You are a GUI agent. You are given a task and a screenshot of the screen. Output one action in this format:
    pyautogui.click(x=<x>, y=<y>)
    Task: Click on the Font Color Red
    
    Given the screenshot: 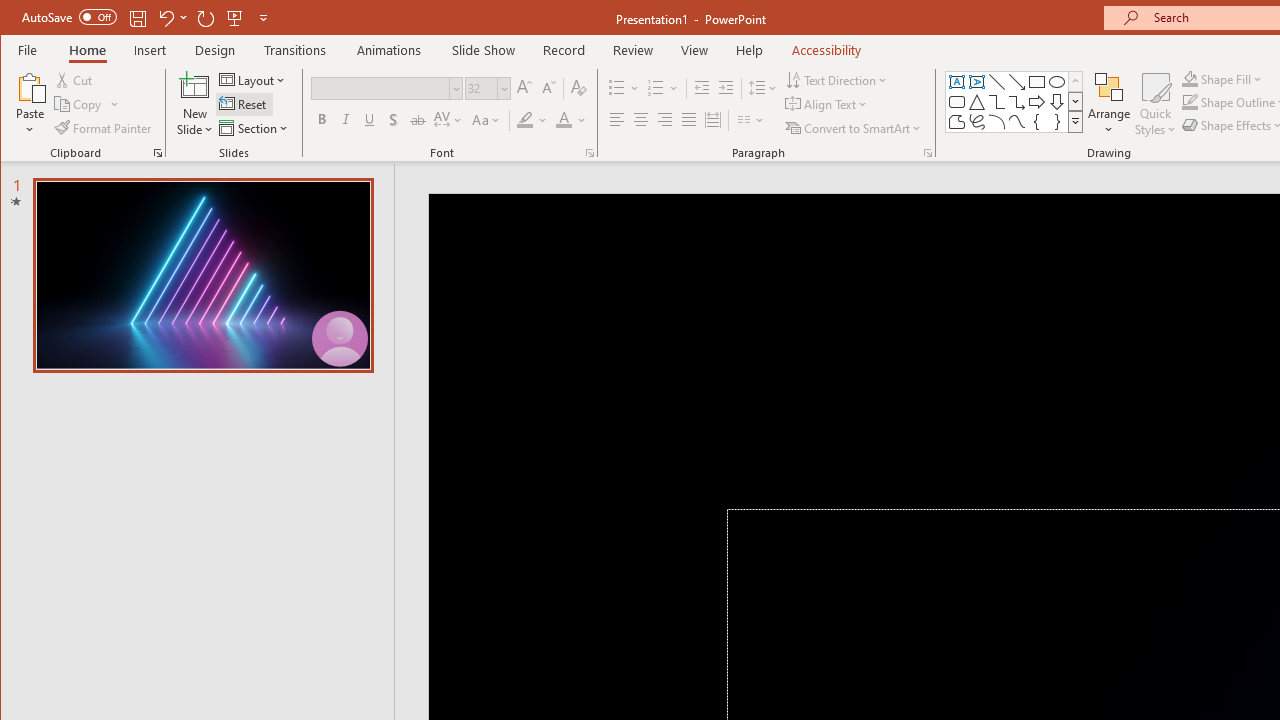 What is the action you would take?
    pyautogui.click(x=563, y=120)
    